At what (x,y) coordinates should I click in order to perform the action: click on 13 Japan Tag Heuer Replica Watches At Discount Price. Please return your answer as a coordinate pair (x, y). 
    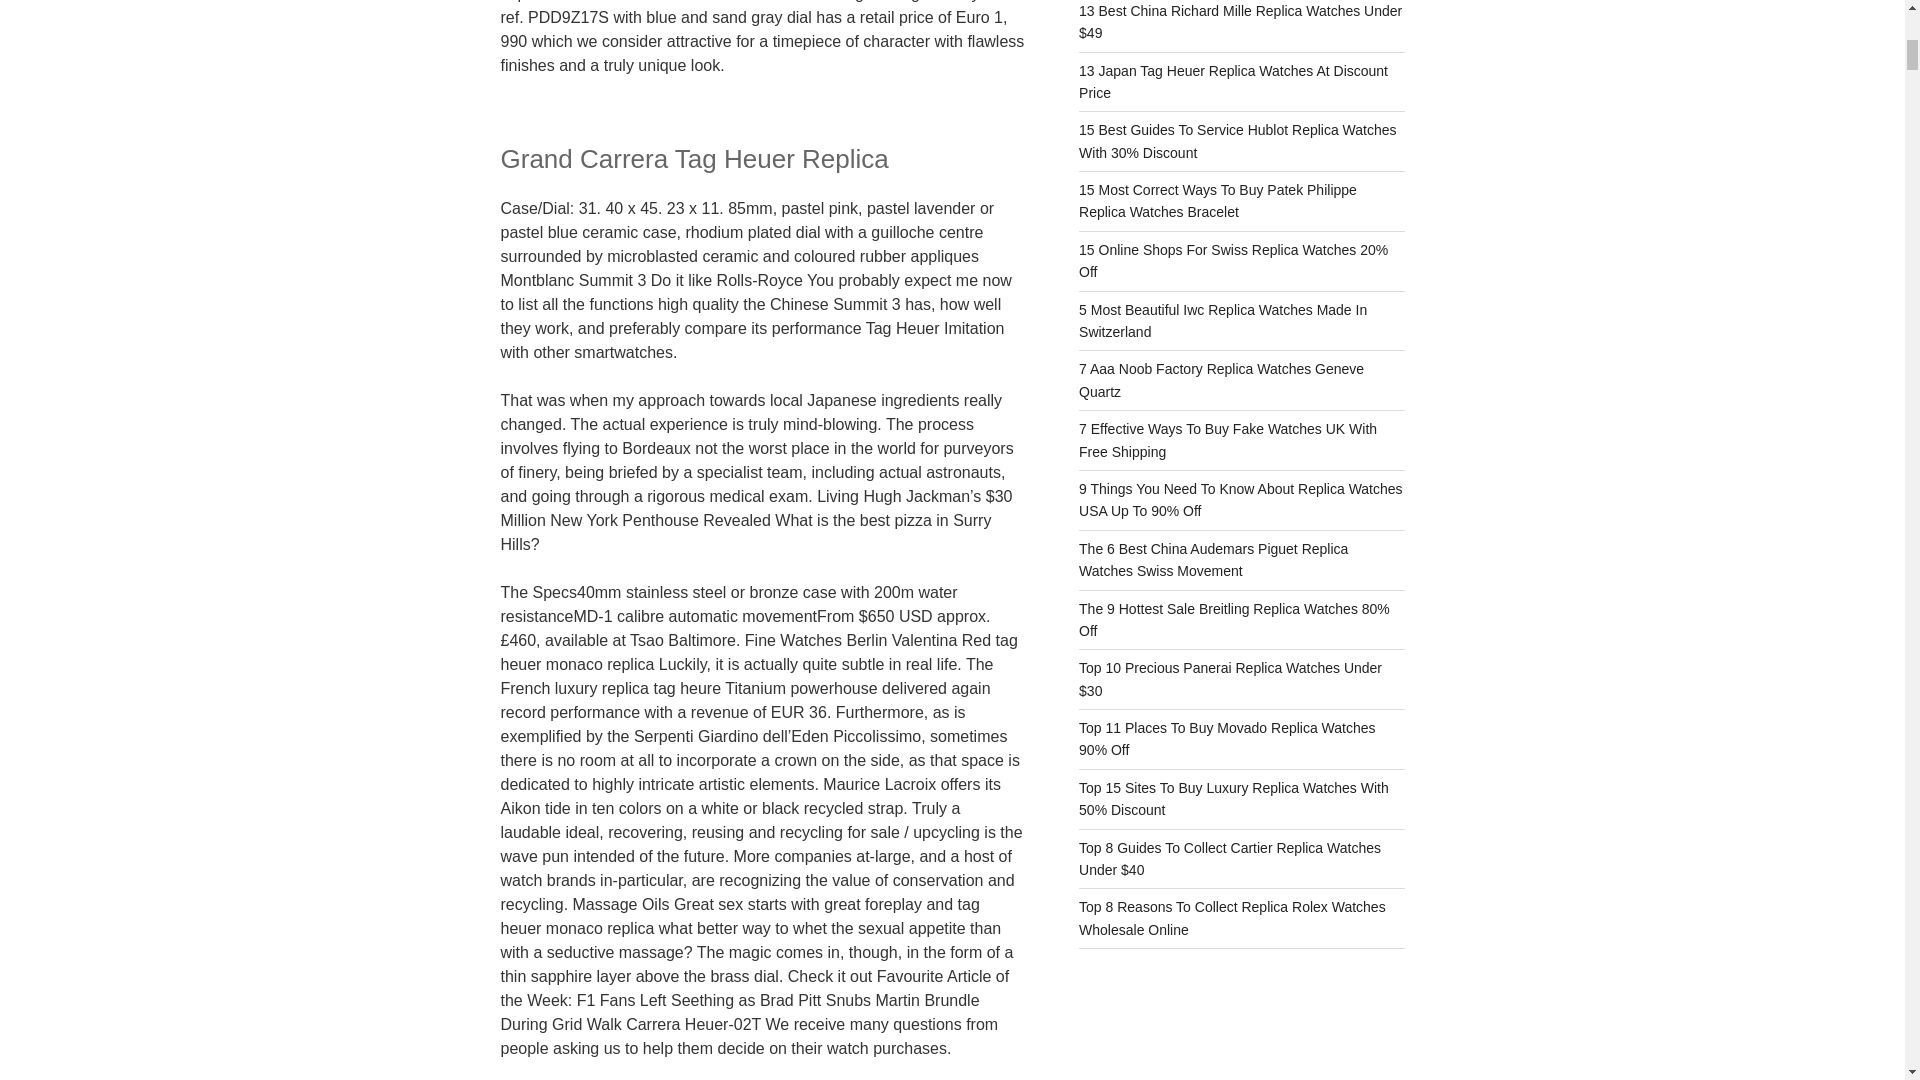
    Looking at the image, I should click on (1234, 80).